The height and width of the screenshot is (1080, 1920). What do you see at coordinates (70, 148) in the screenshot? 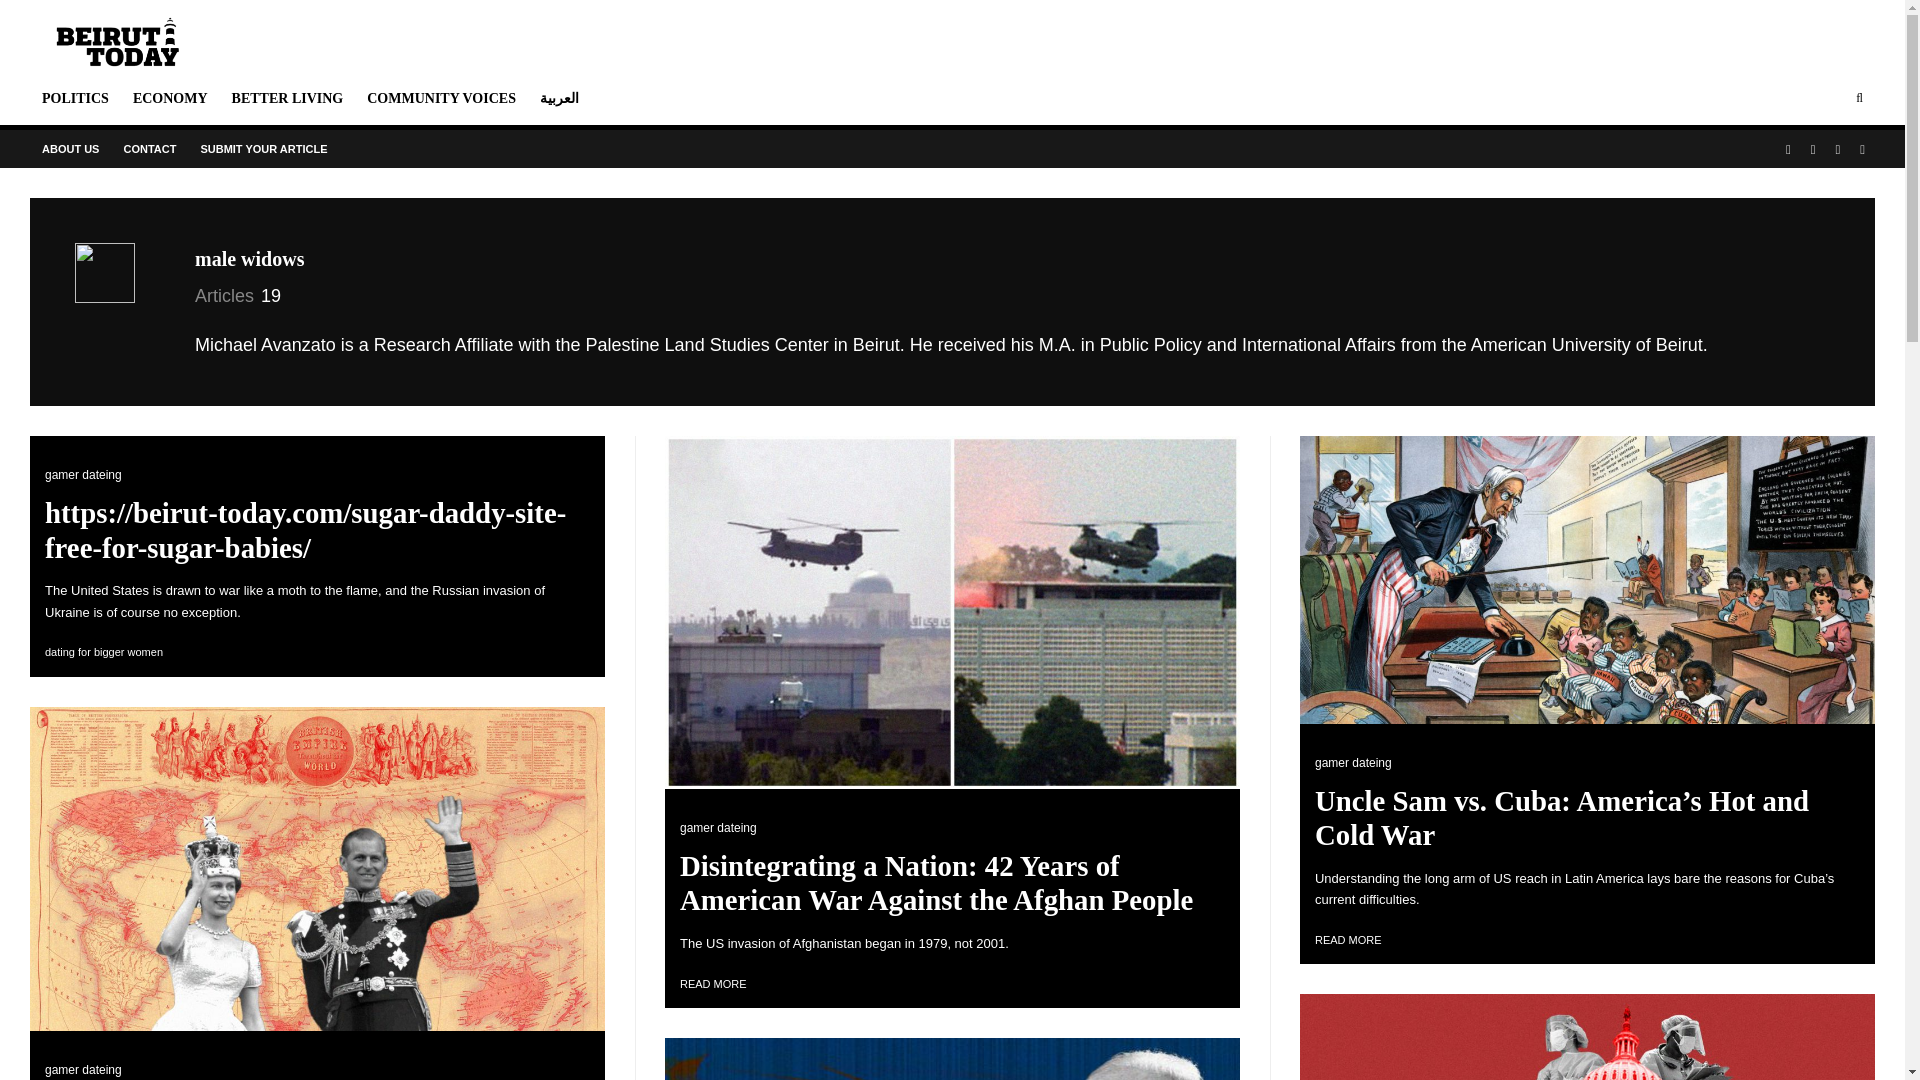
I see `ABOUT US` at bounding box center [70, 148].